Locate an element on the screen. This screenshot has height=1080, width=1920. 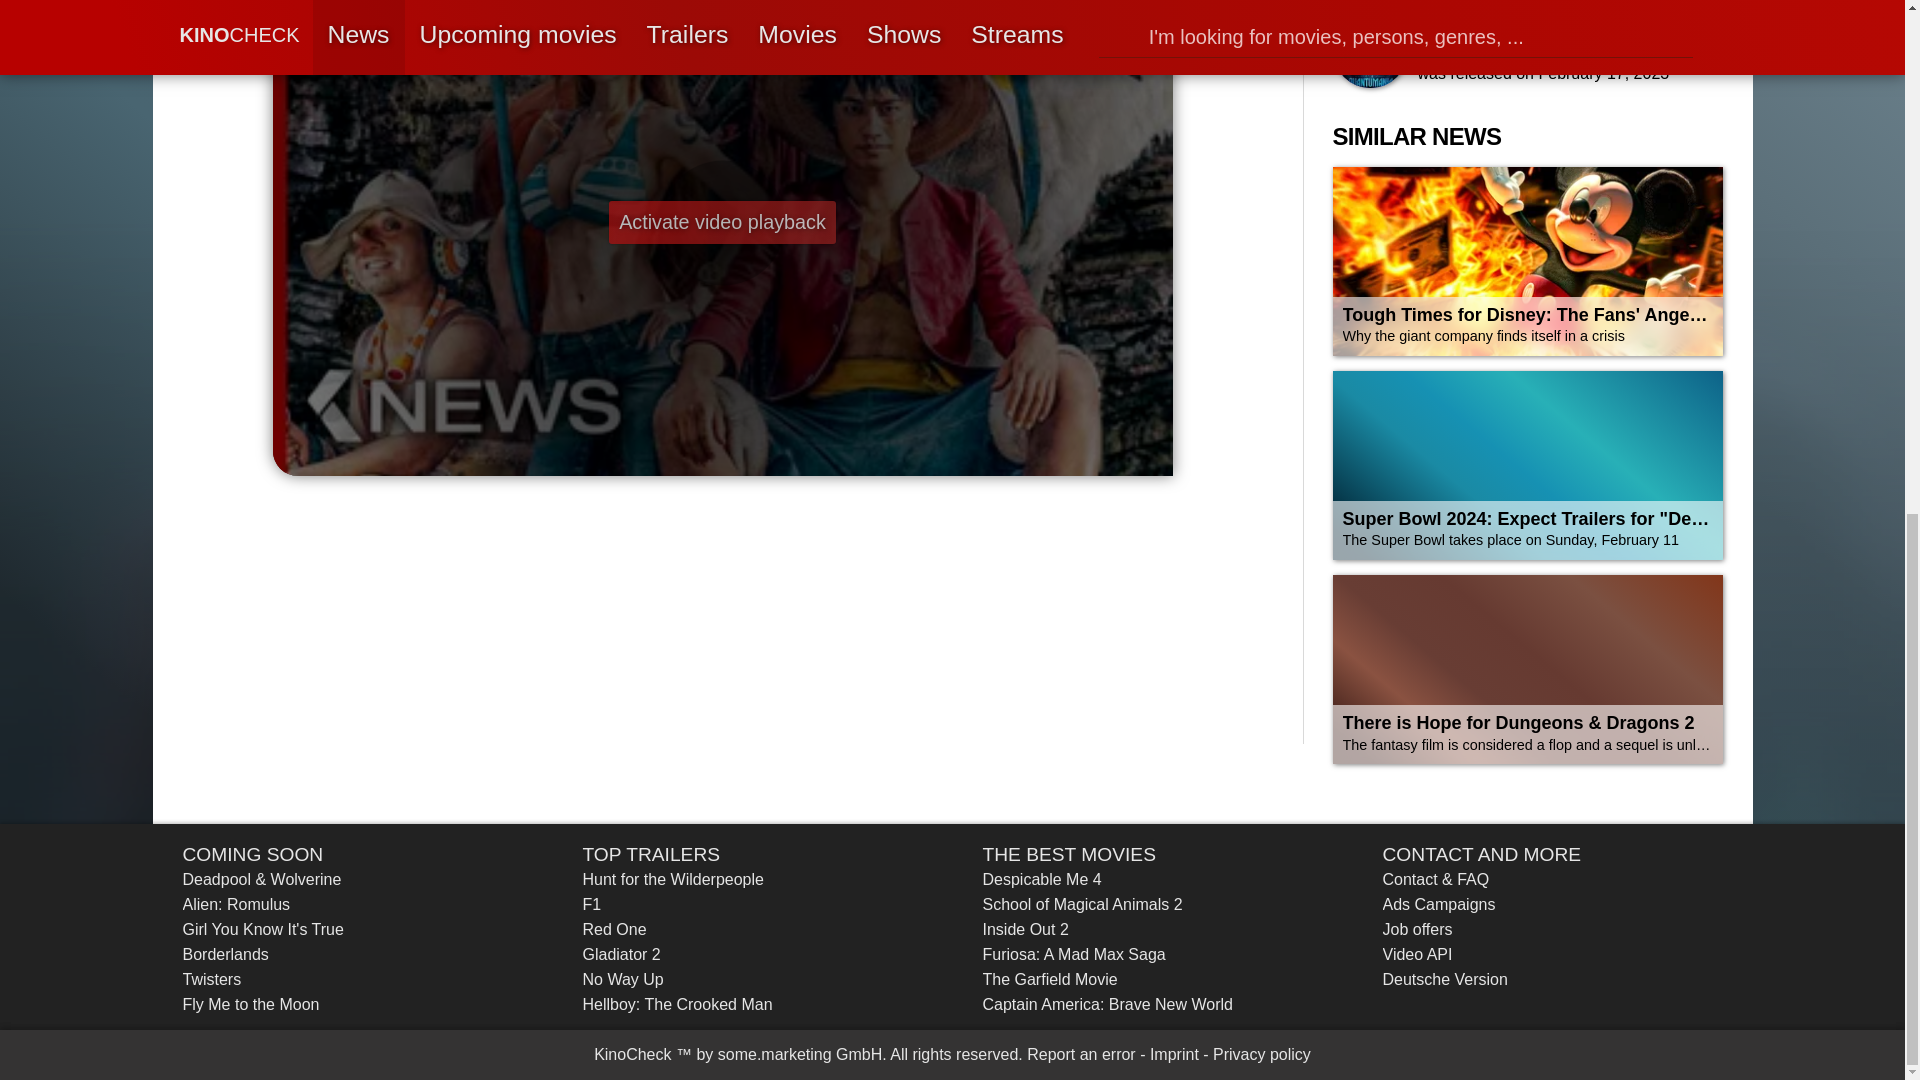
Fly Me to the Moon is located at coordinates (250, 1004).